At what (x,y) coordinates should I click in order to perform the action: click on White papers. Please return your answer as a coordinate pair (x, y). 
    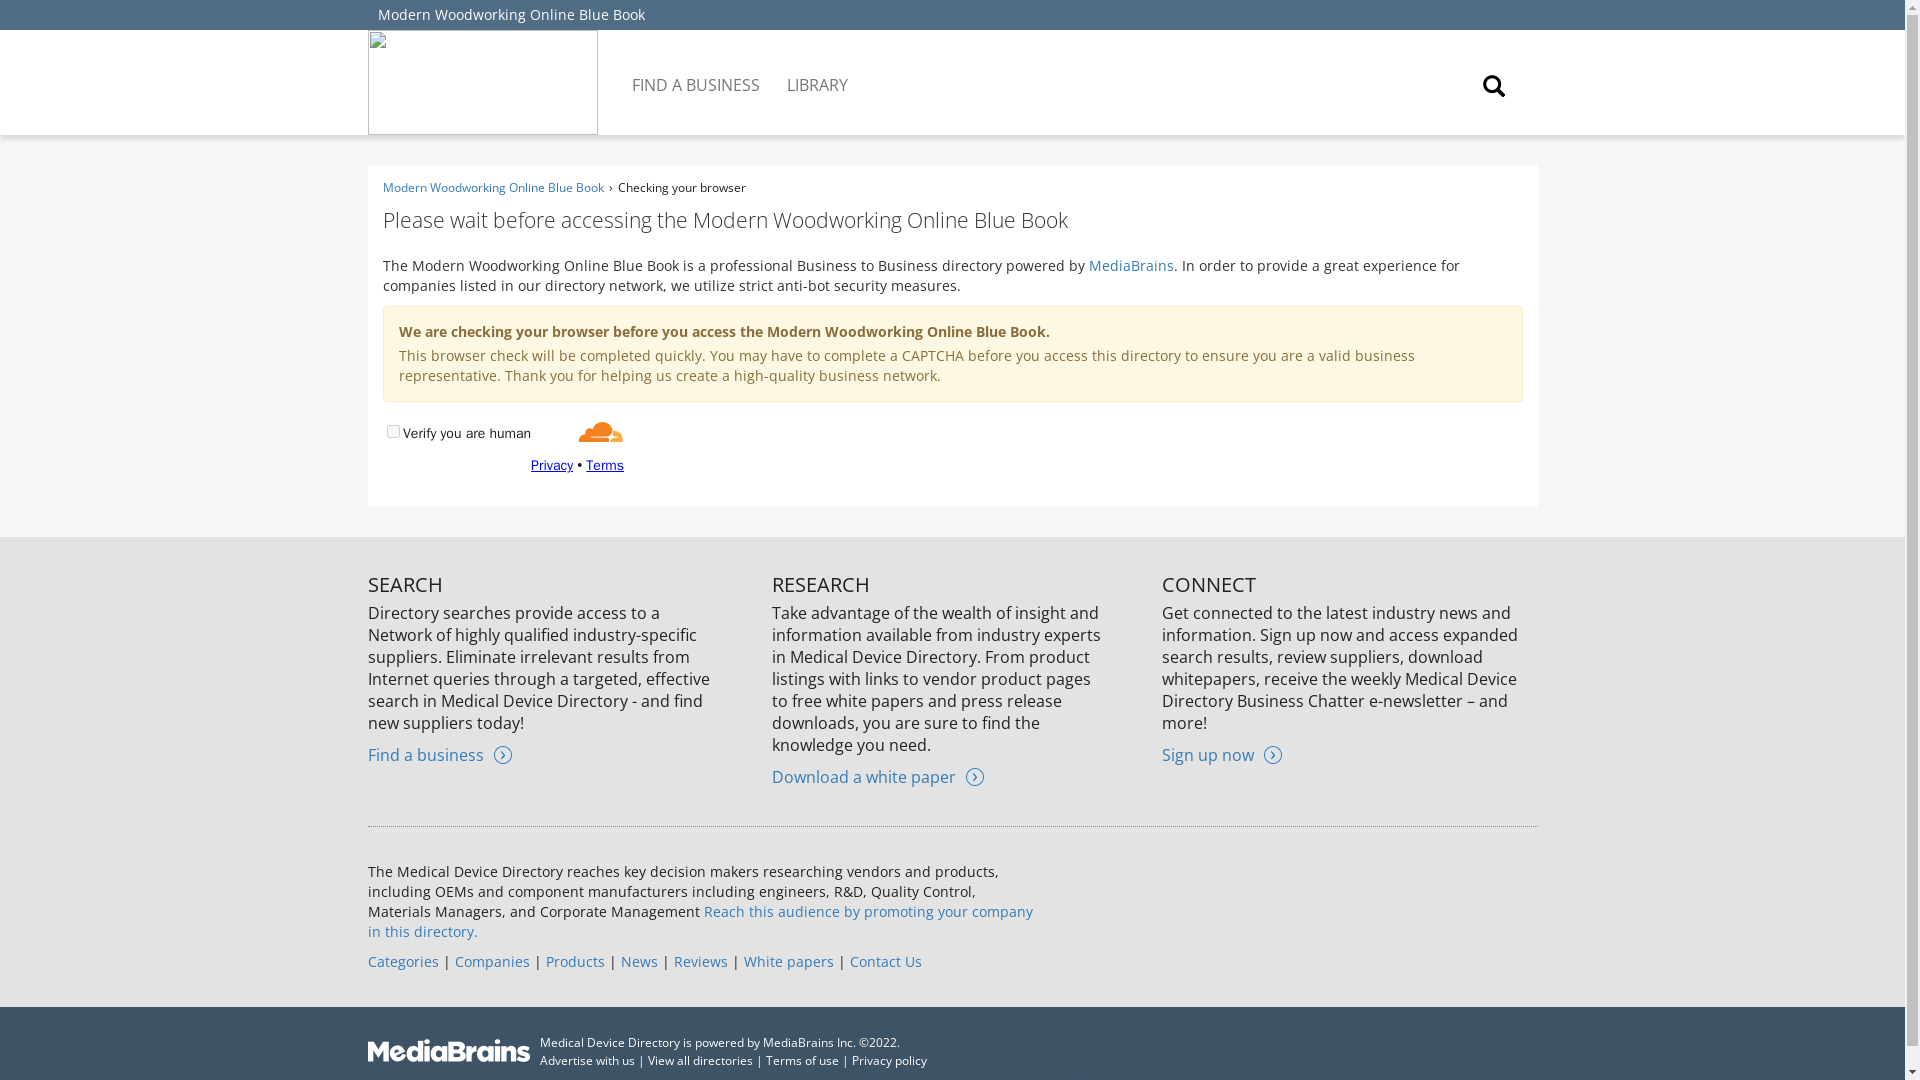
    Looking at the image, I should click on (788, 960).